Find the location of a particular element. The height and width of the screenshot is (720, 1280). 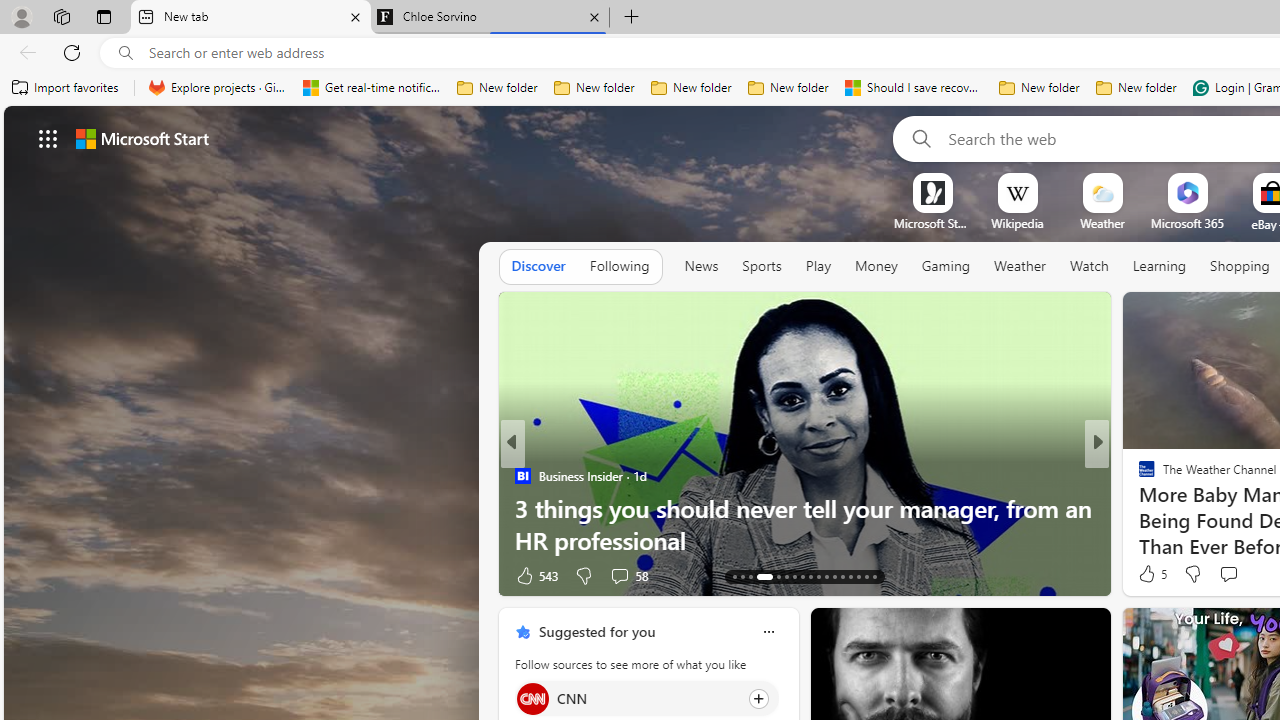

View comments 25 Comment is located at coordinates (1229, 576).